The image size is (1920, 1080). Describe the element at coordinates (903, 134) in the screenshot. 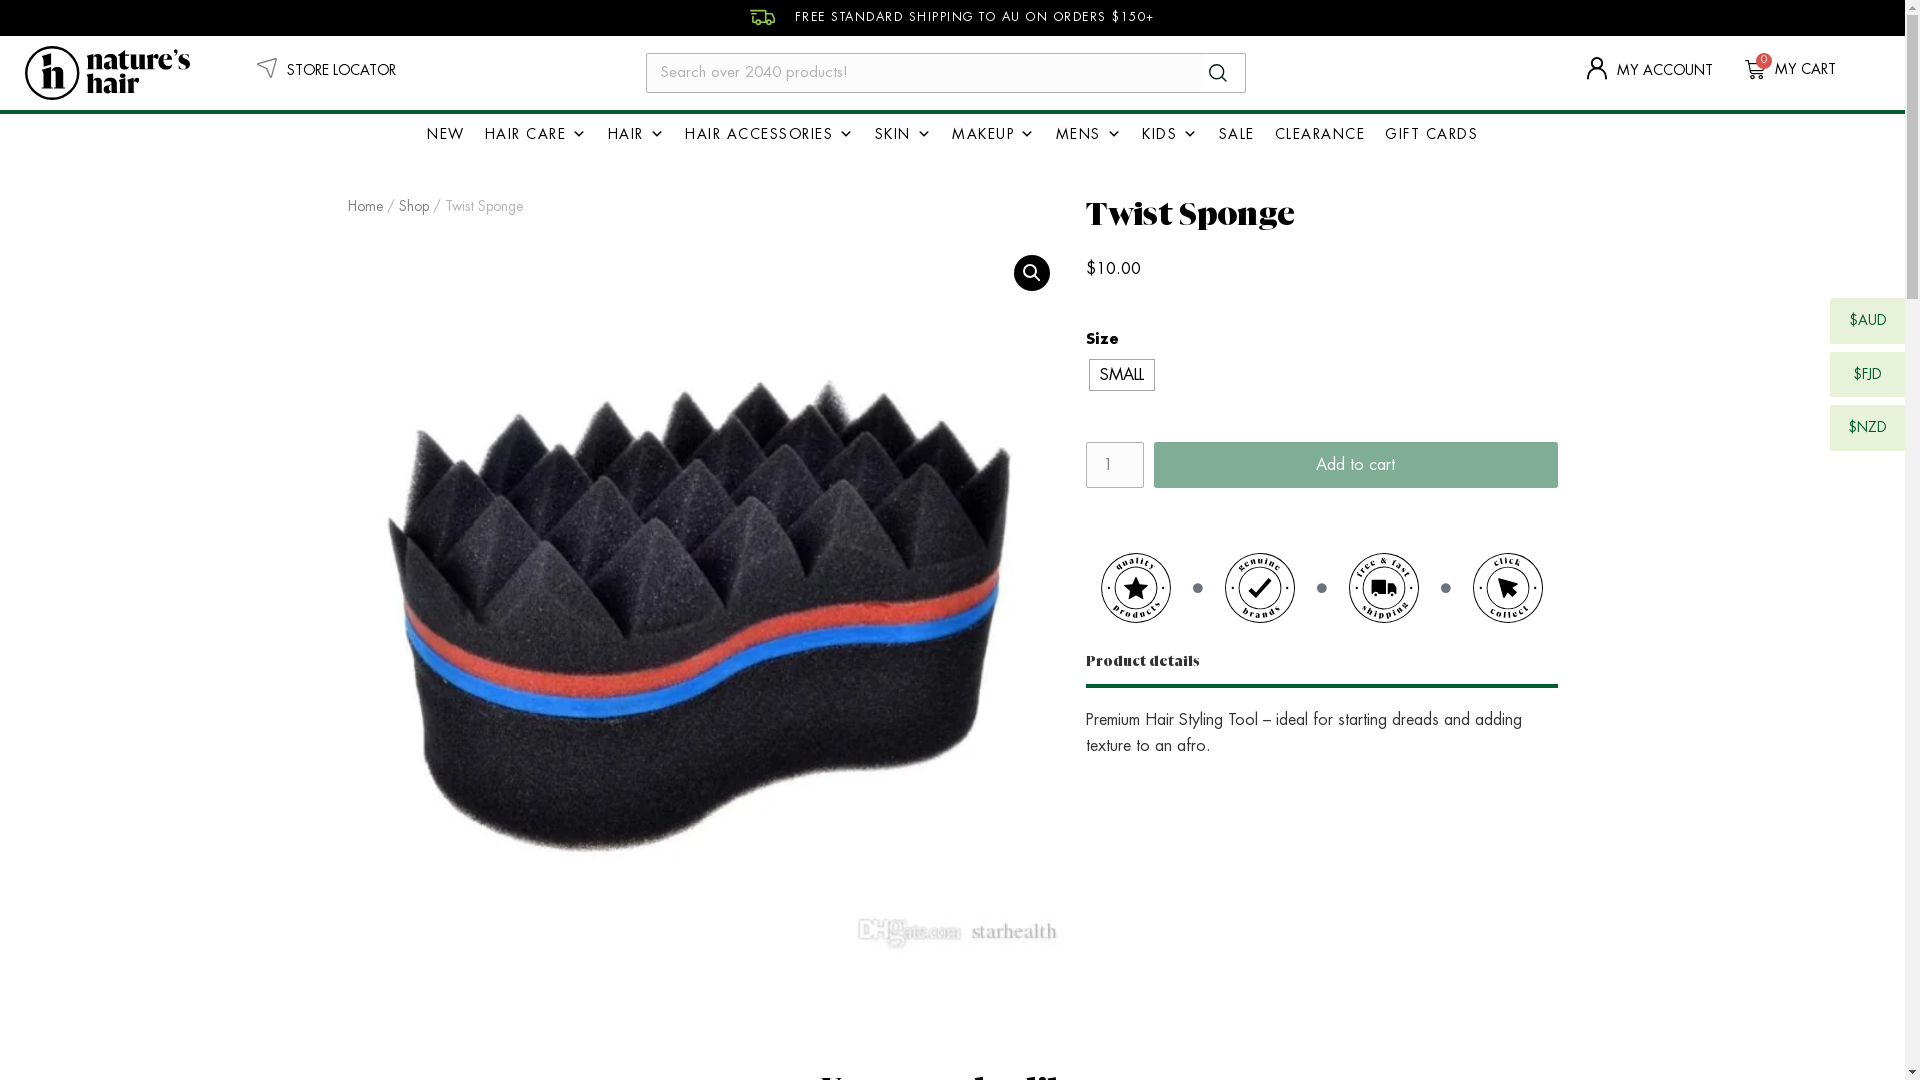

I see `SKIN` at that location.